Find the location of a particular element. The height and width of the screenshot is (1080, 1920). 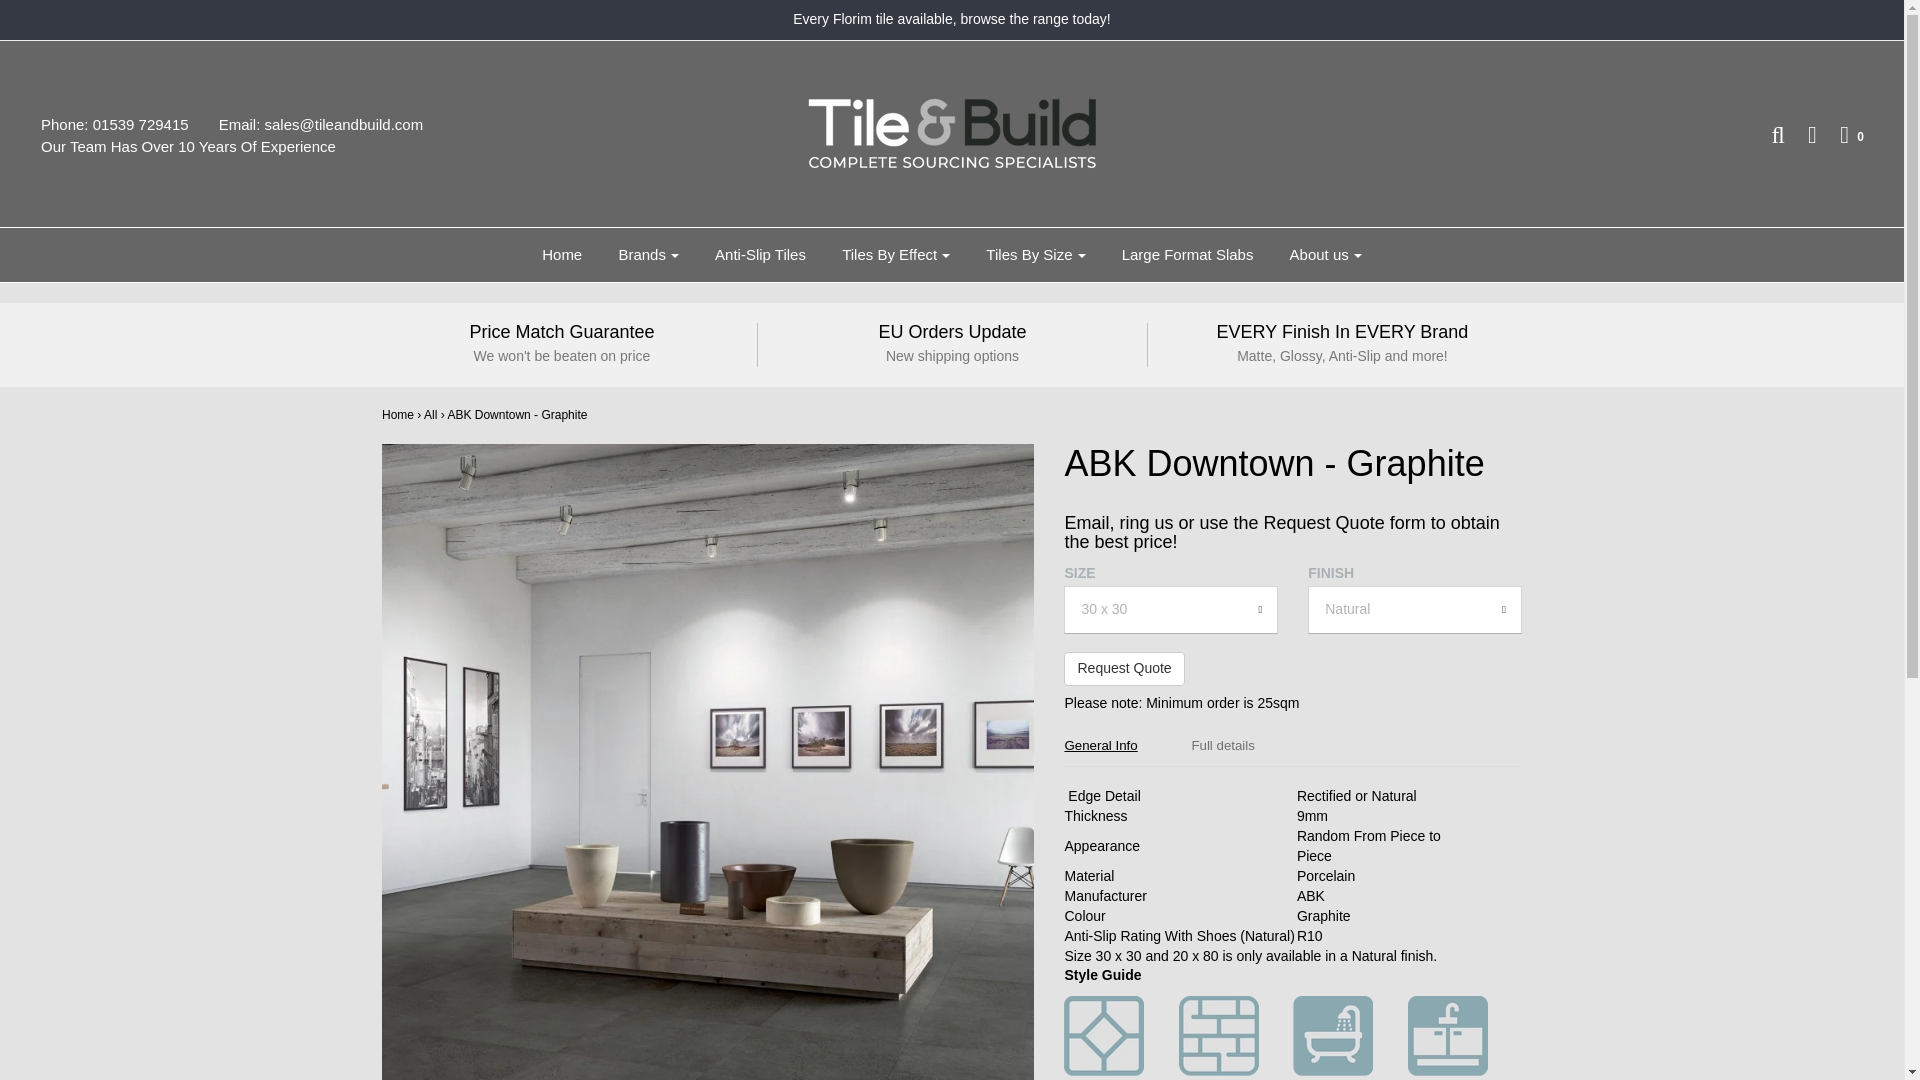

Tiles By Effect is located at coordinates (896, 254).